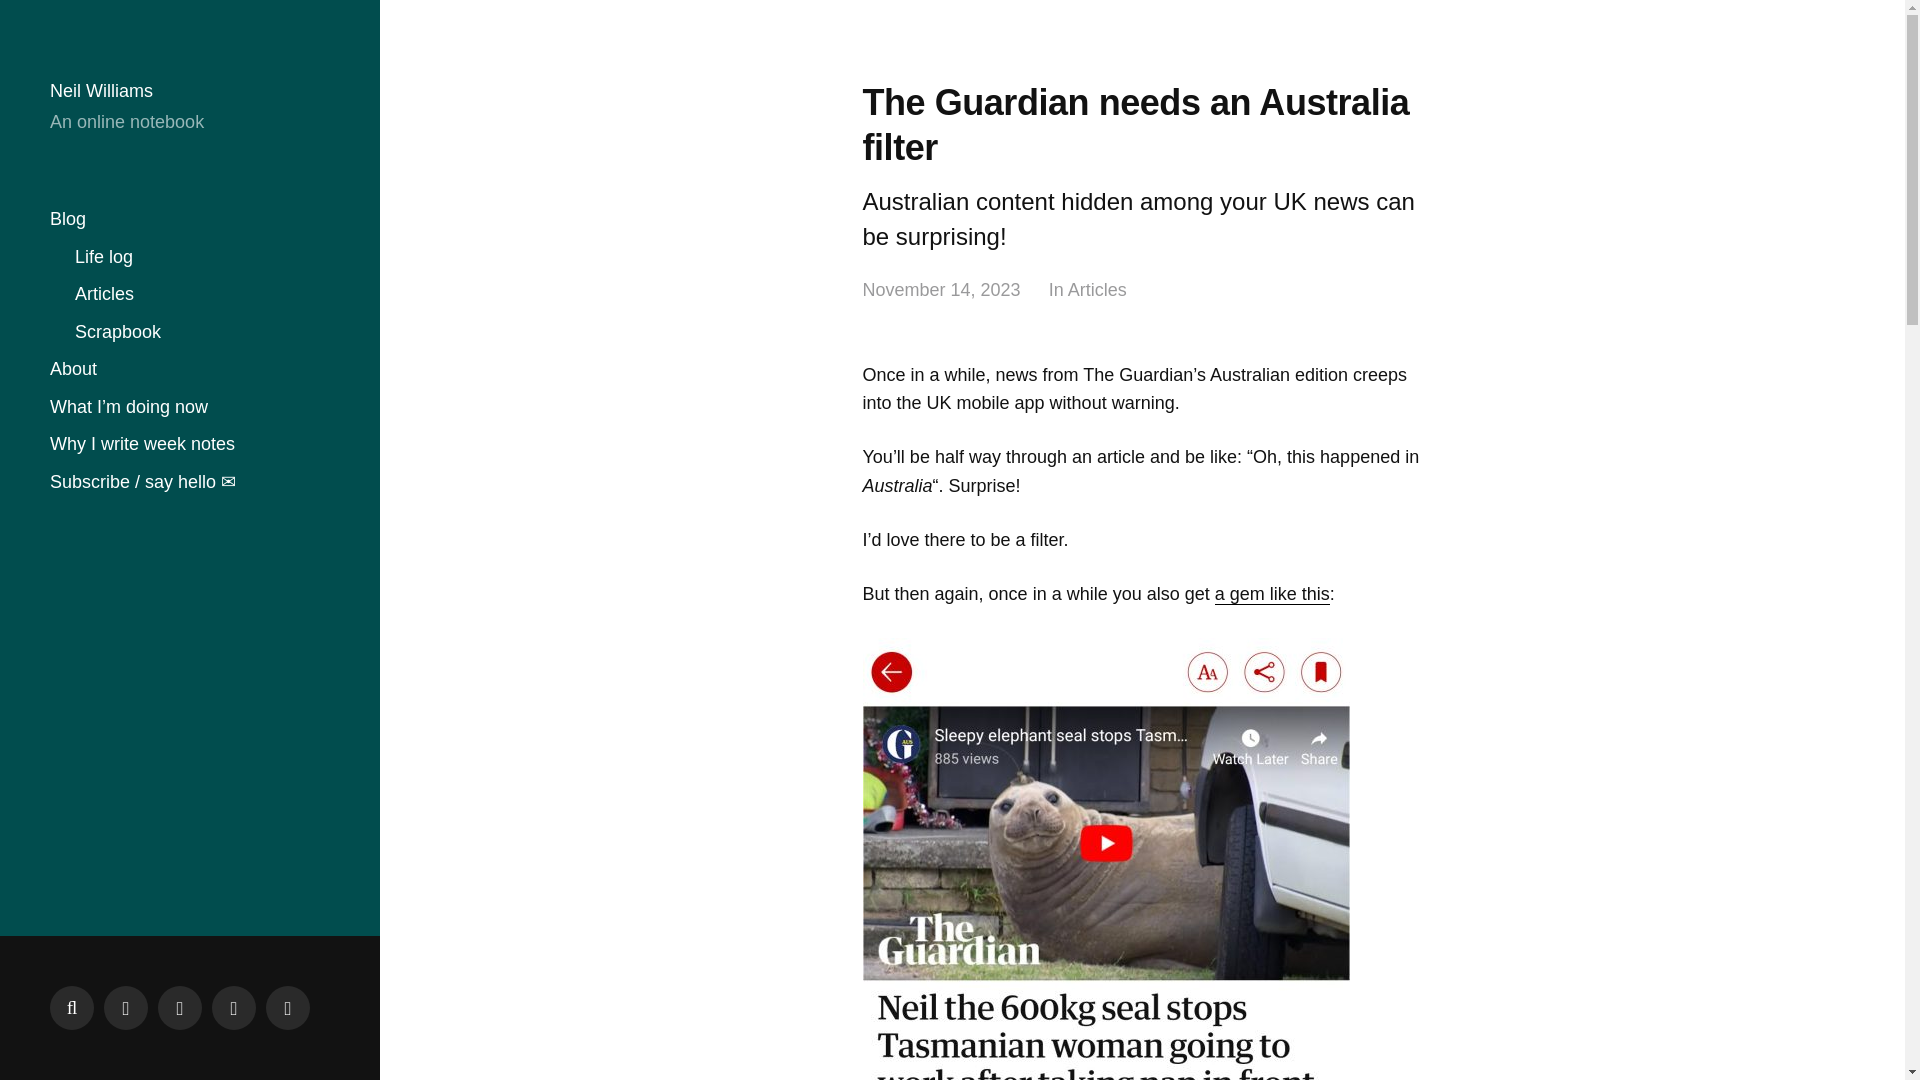  What do you see at coordinates (73, 369) in the screenshot?
I see `About` at bounding box center [73, 369].